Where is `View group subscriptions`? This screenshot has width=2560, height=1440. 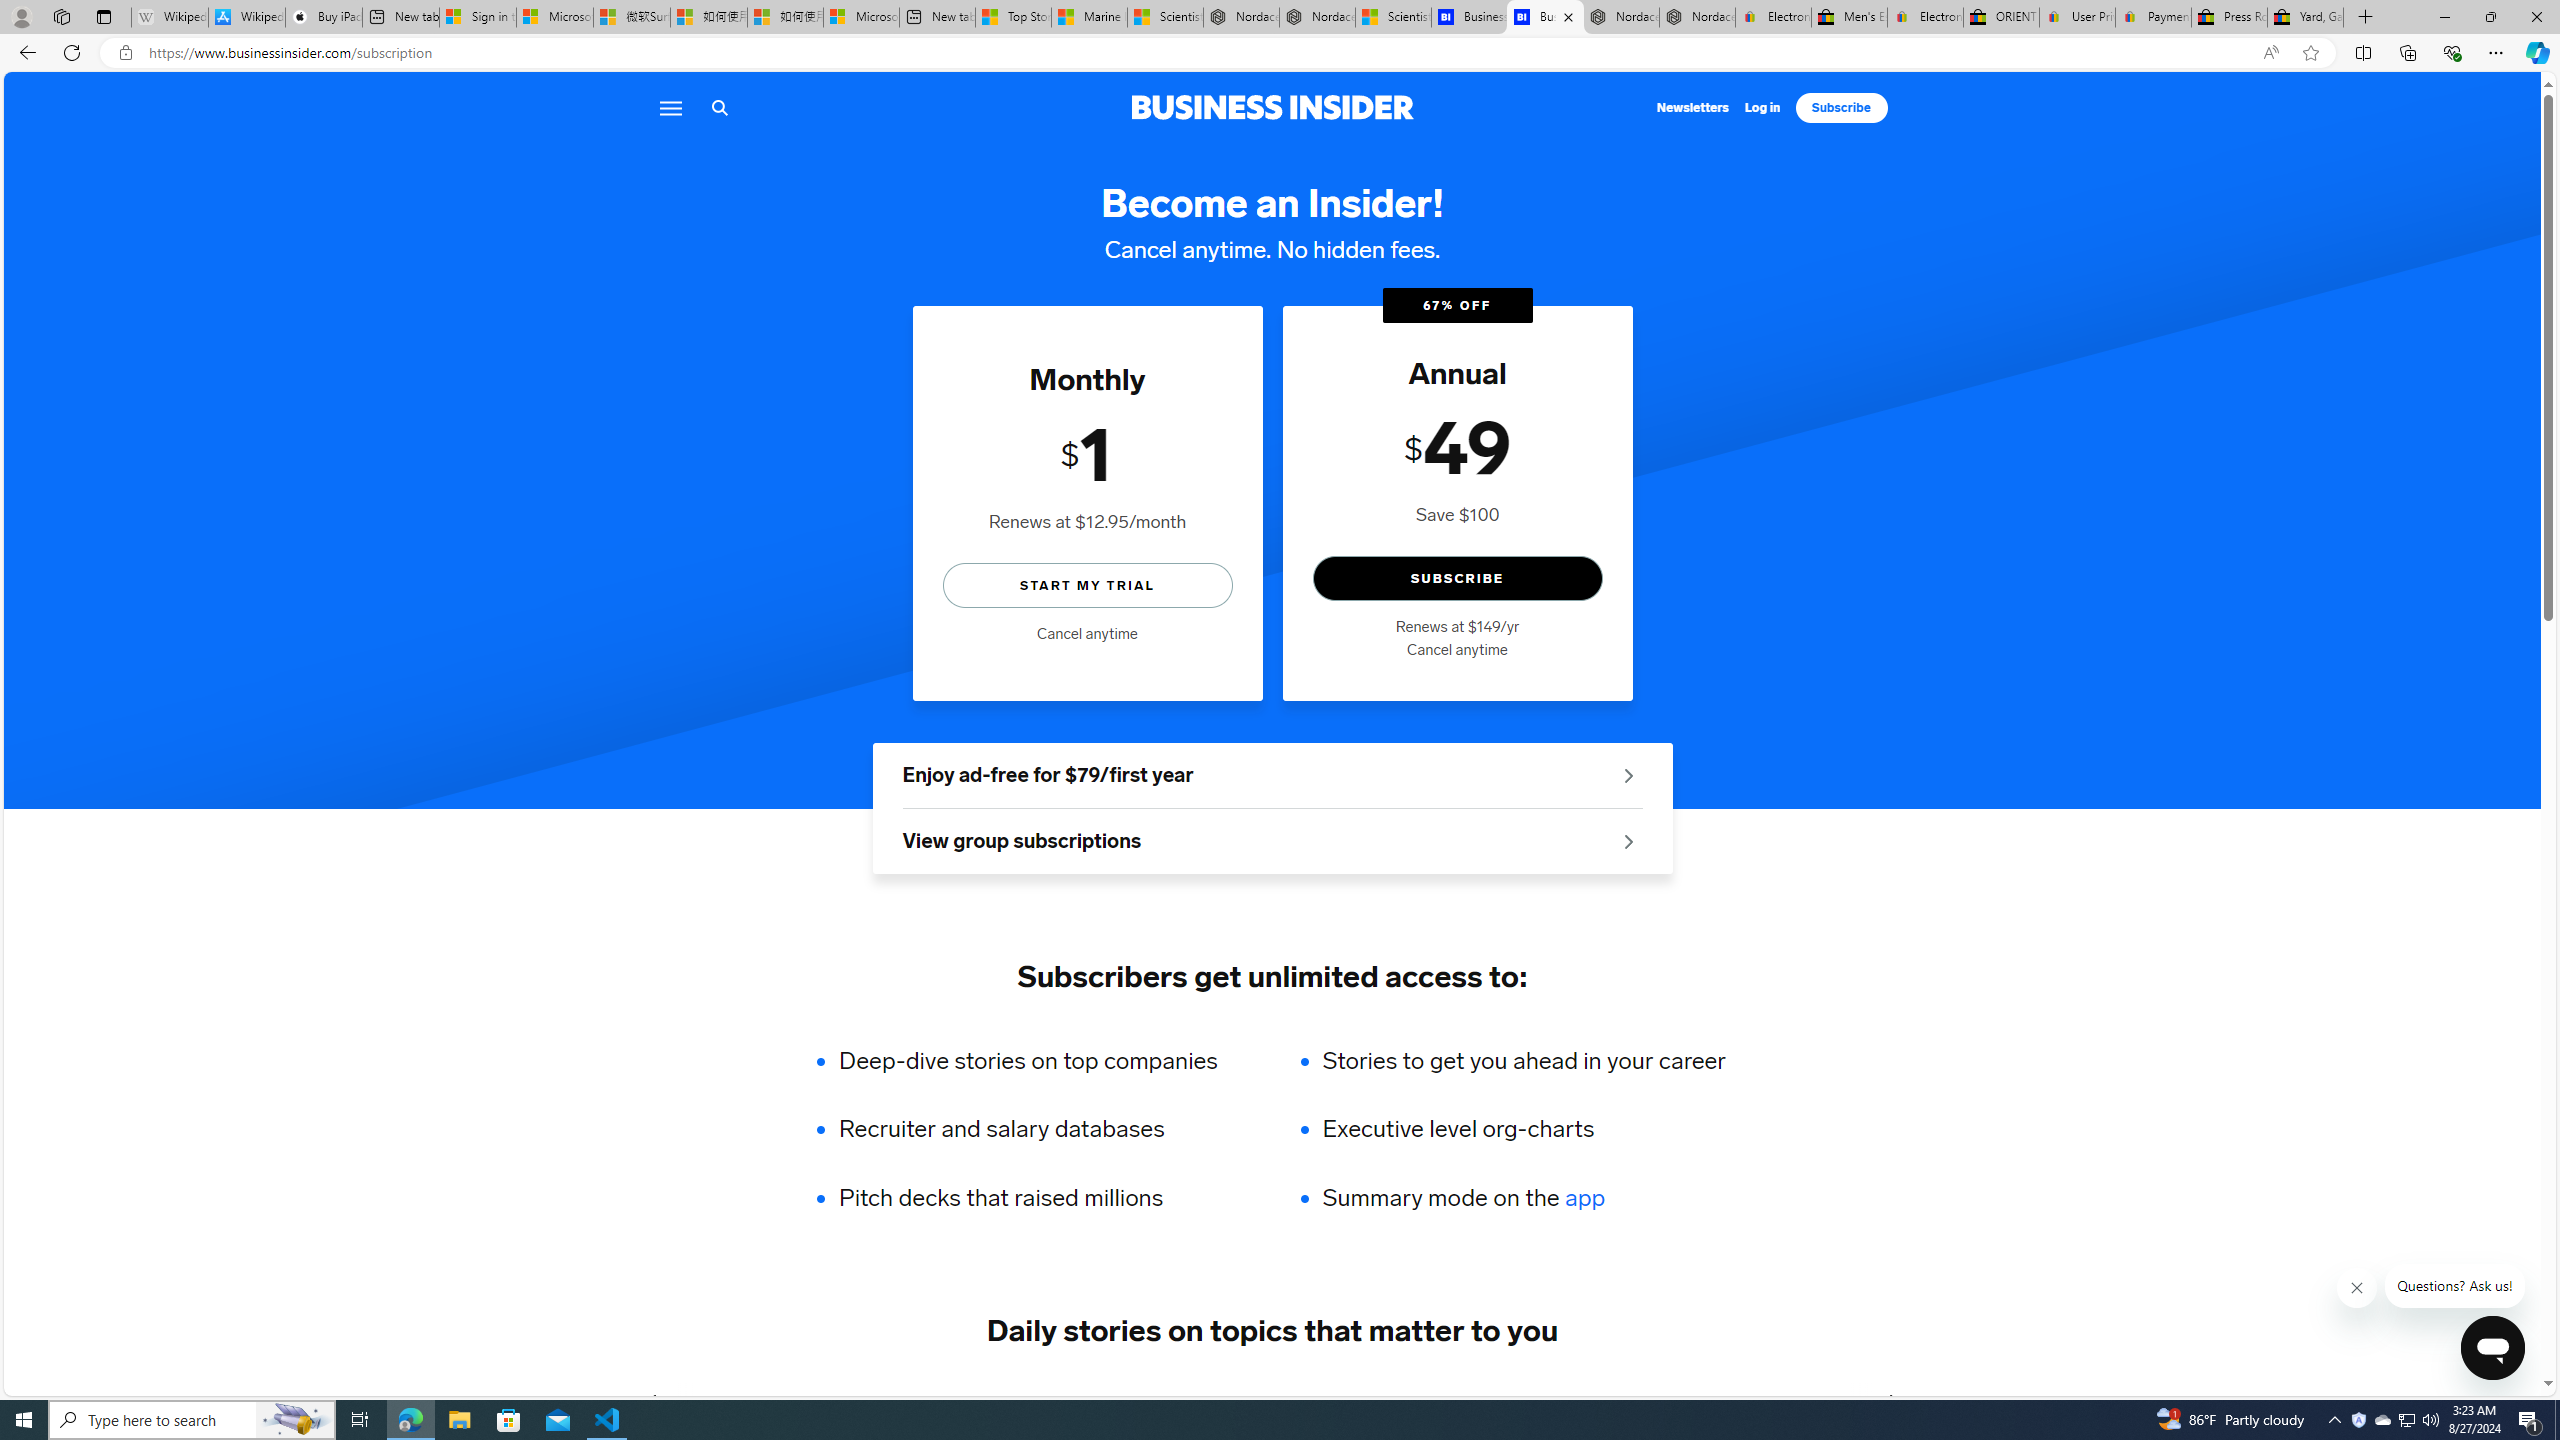 View group subscriptions is located at coordinates (1272, 842).